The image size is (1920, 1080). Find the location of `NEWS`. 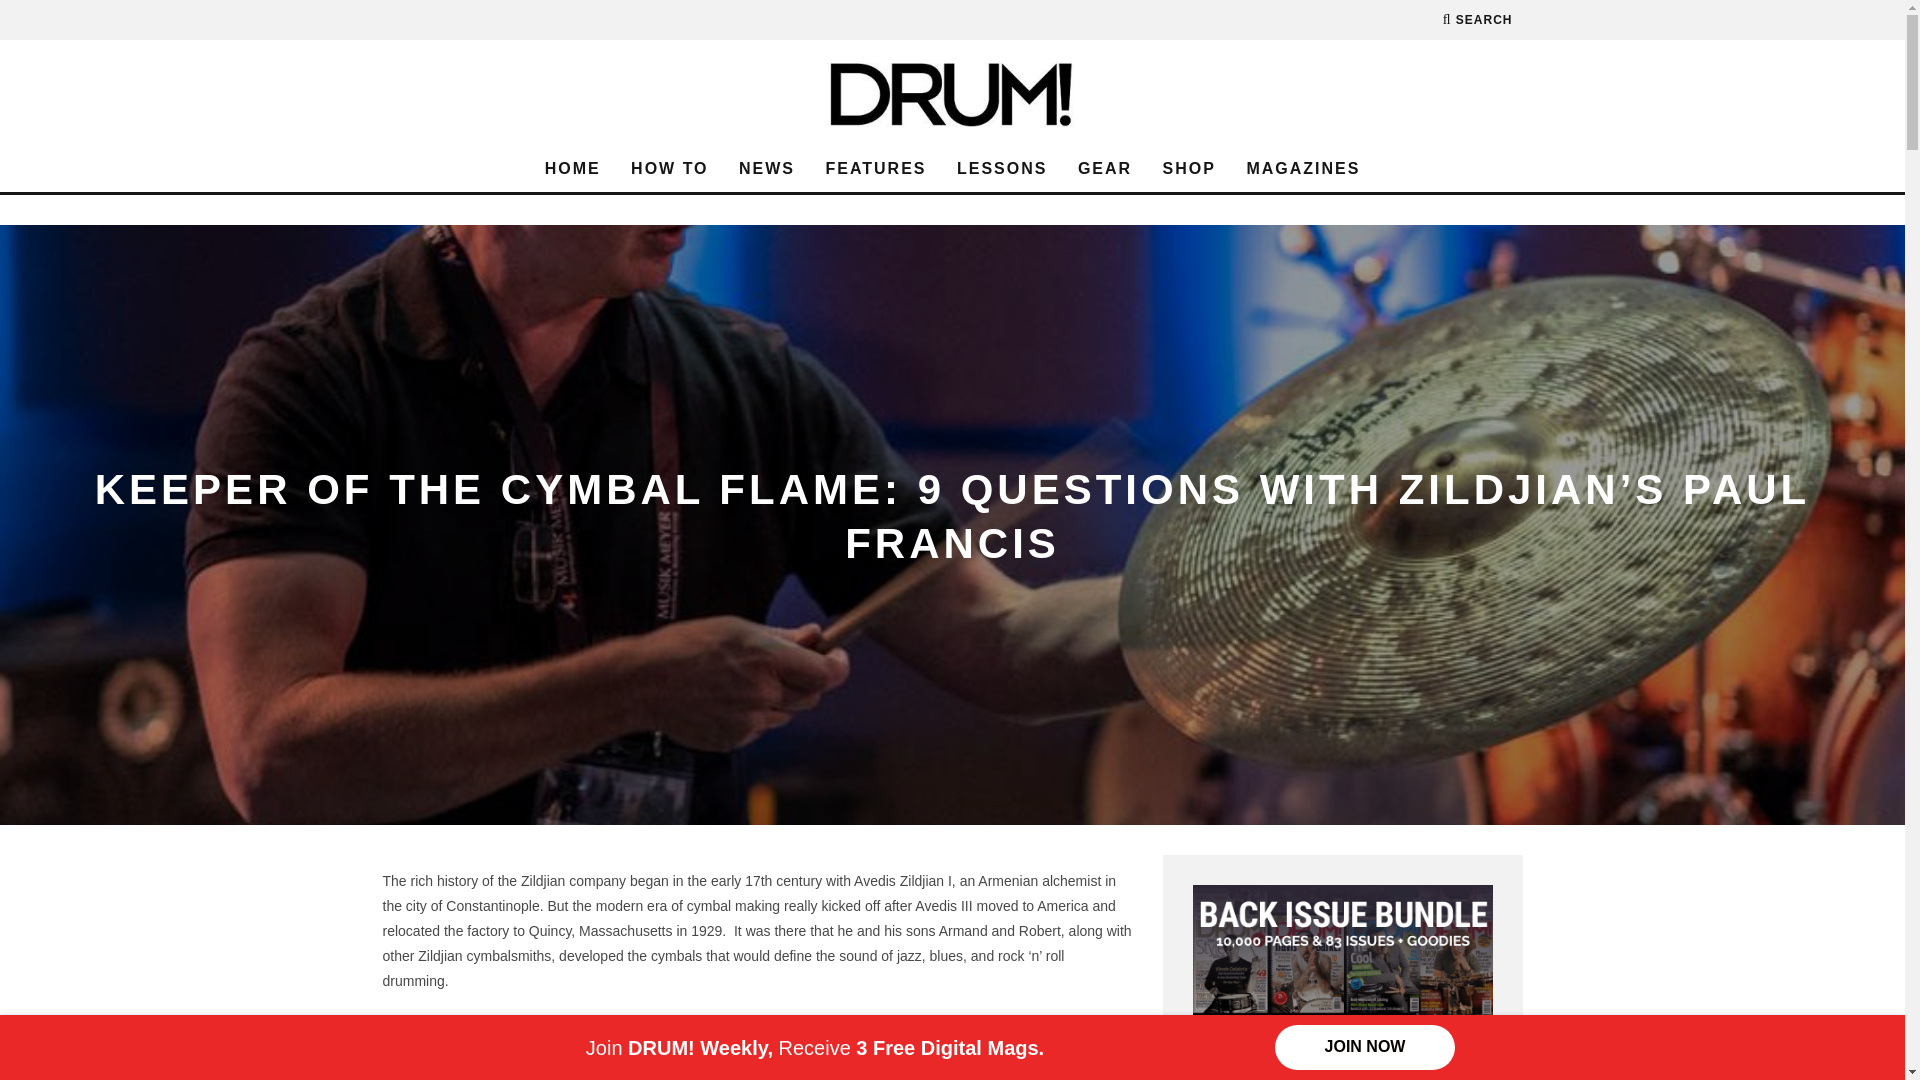

NEWS is located at coordinates (766, 169).